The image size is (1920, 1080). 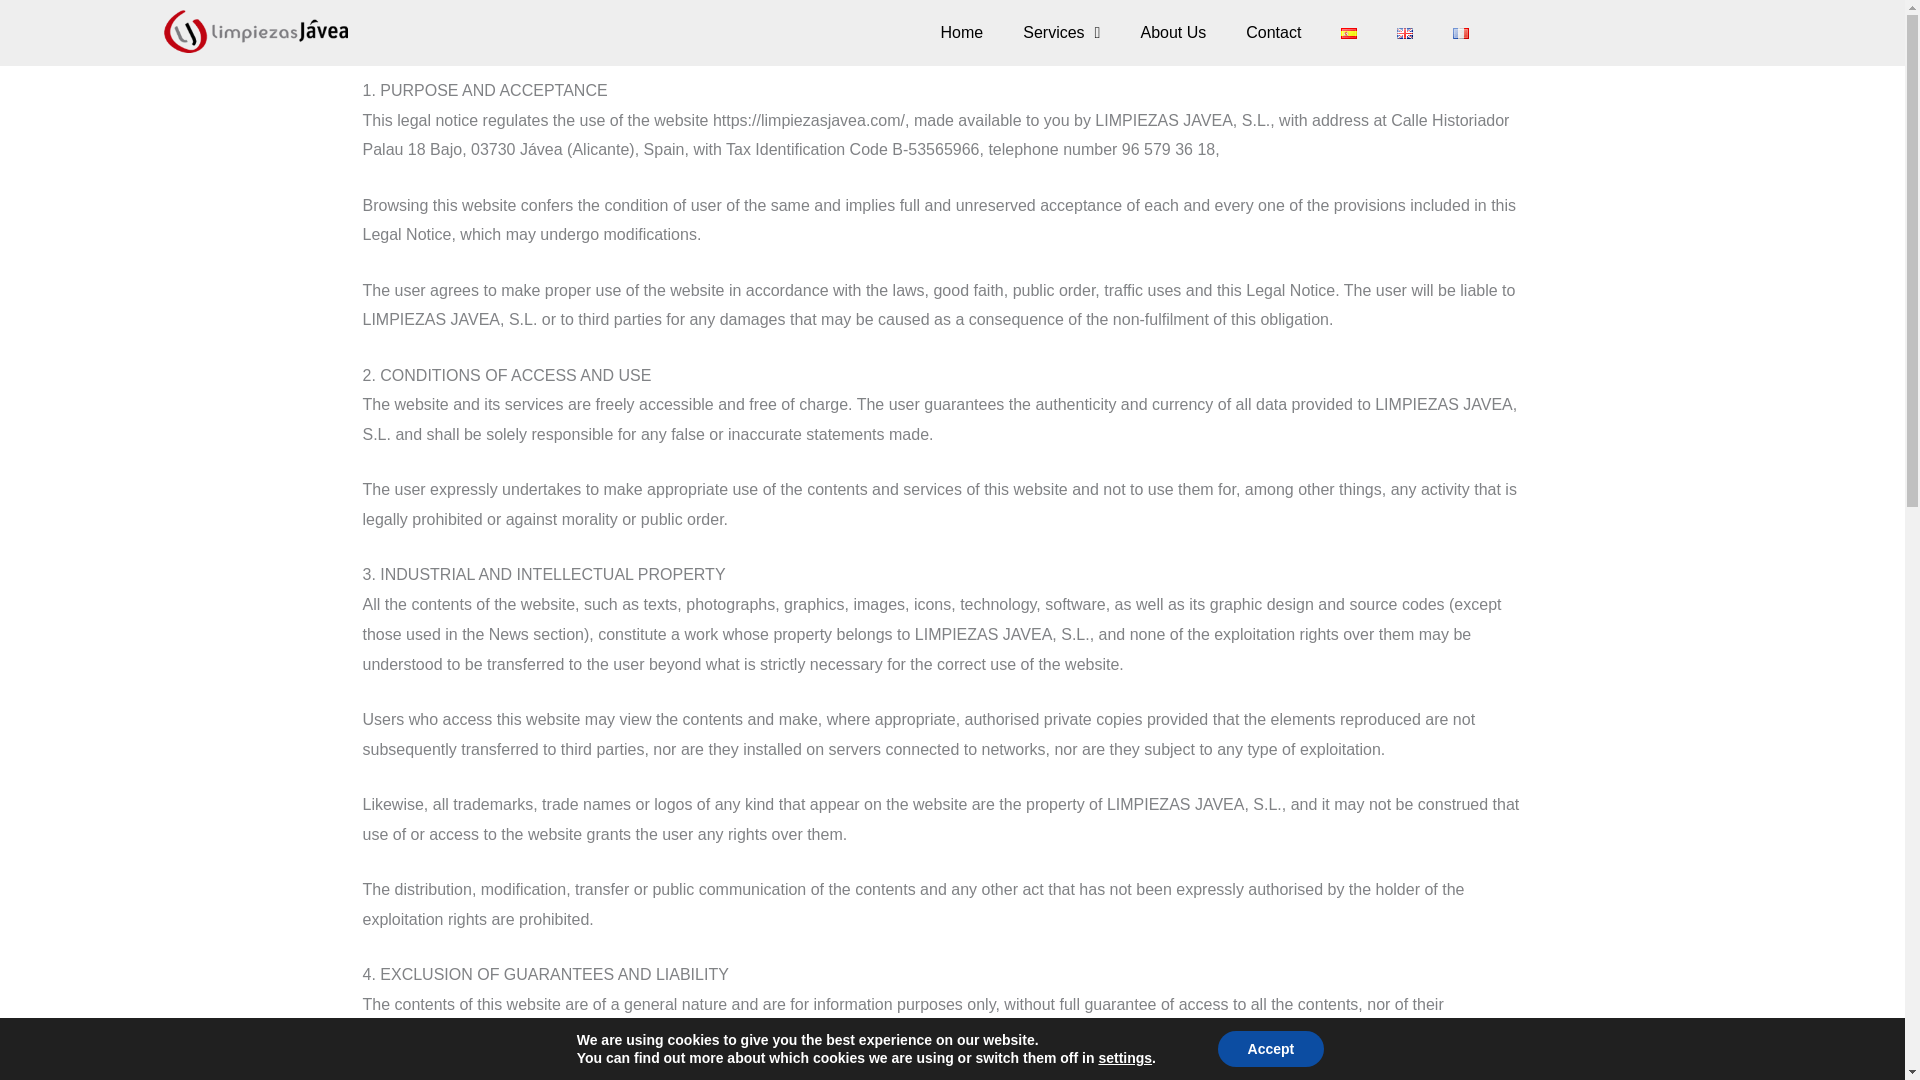 I want to click on Services, so click(x=1060, y=32).